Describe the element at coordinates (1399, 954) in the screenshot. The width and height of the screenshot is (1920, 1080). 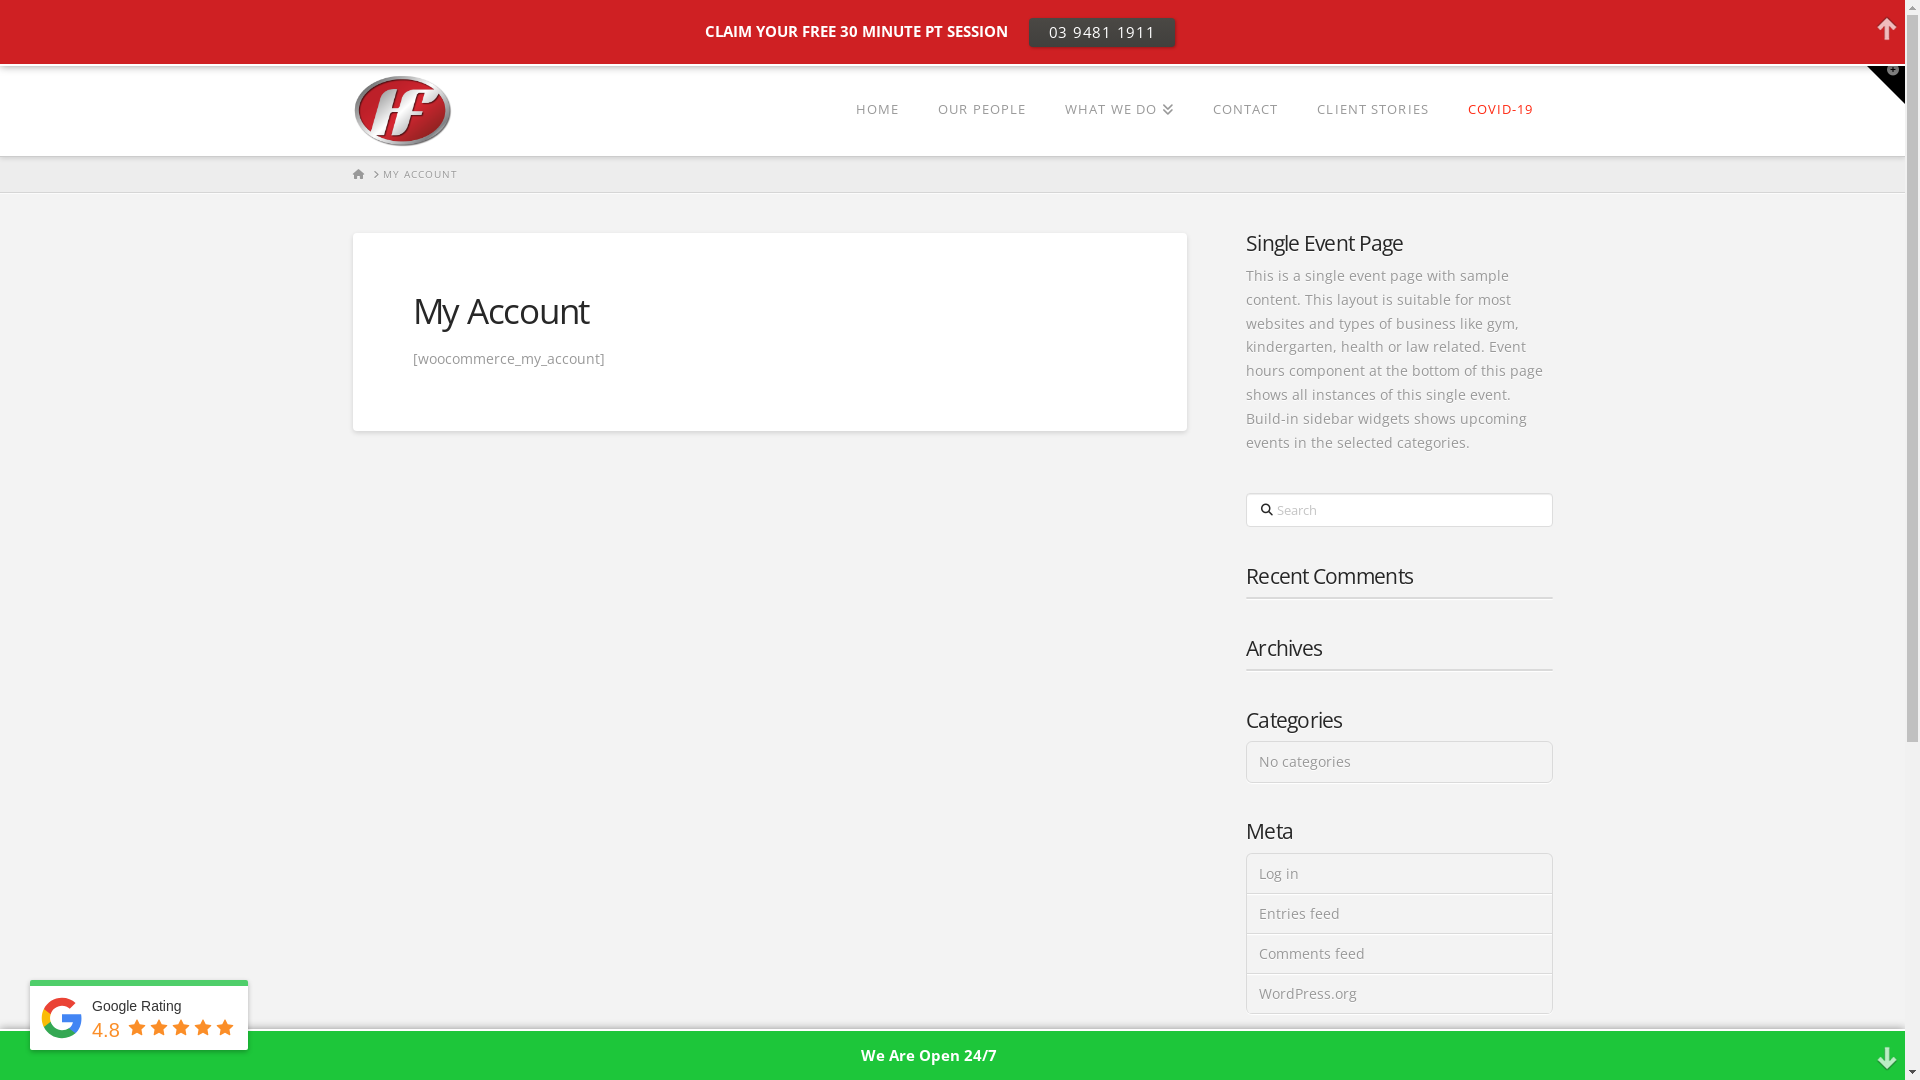
I see `Comments feed` at that location.